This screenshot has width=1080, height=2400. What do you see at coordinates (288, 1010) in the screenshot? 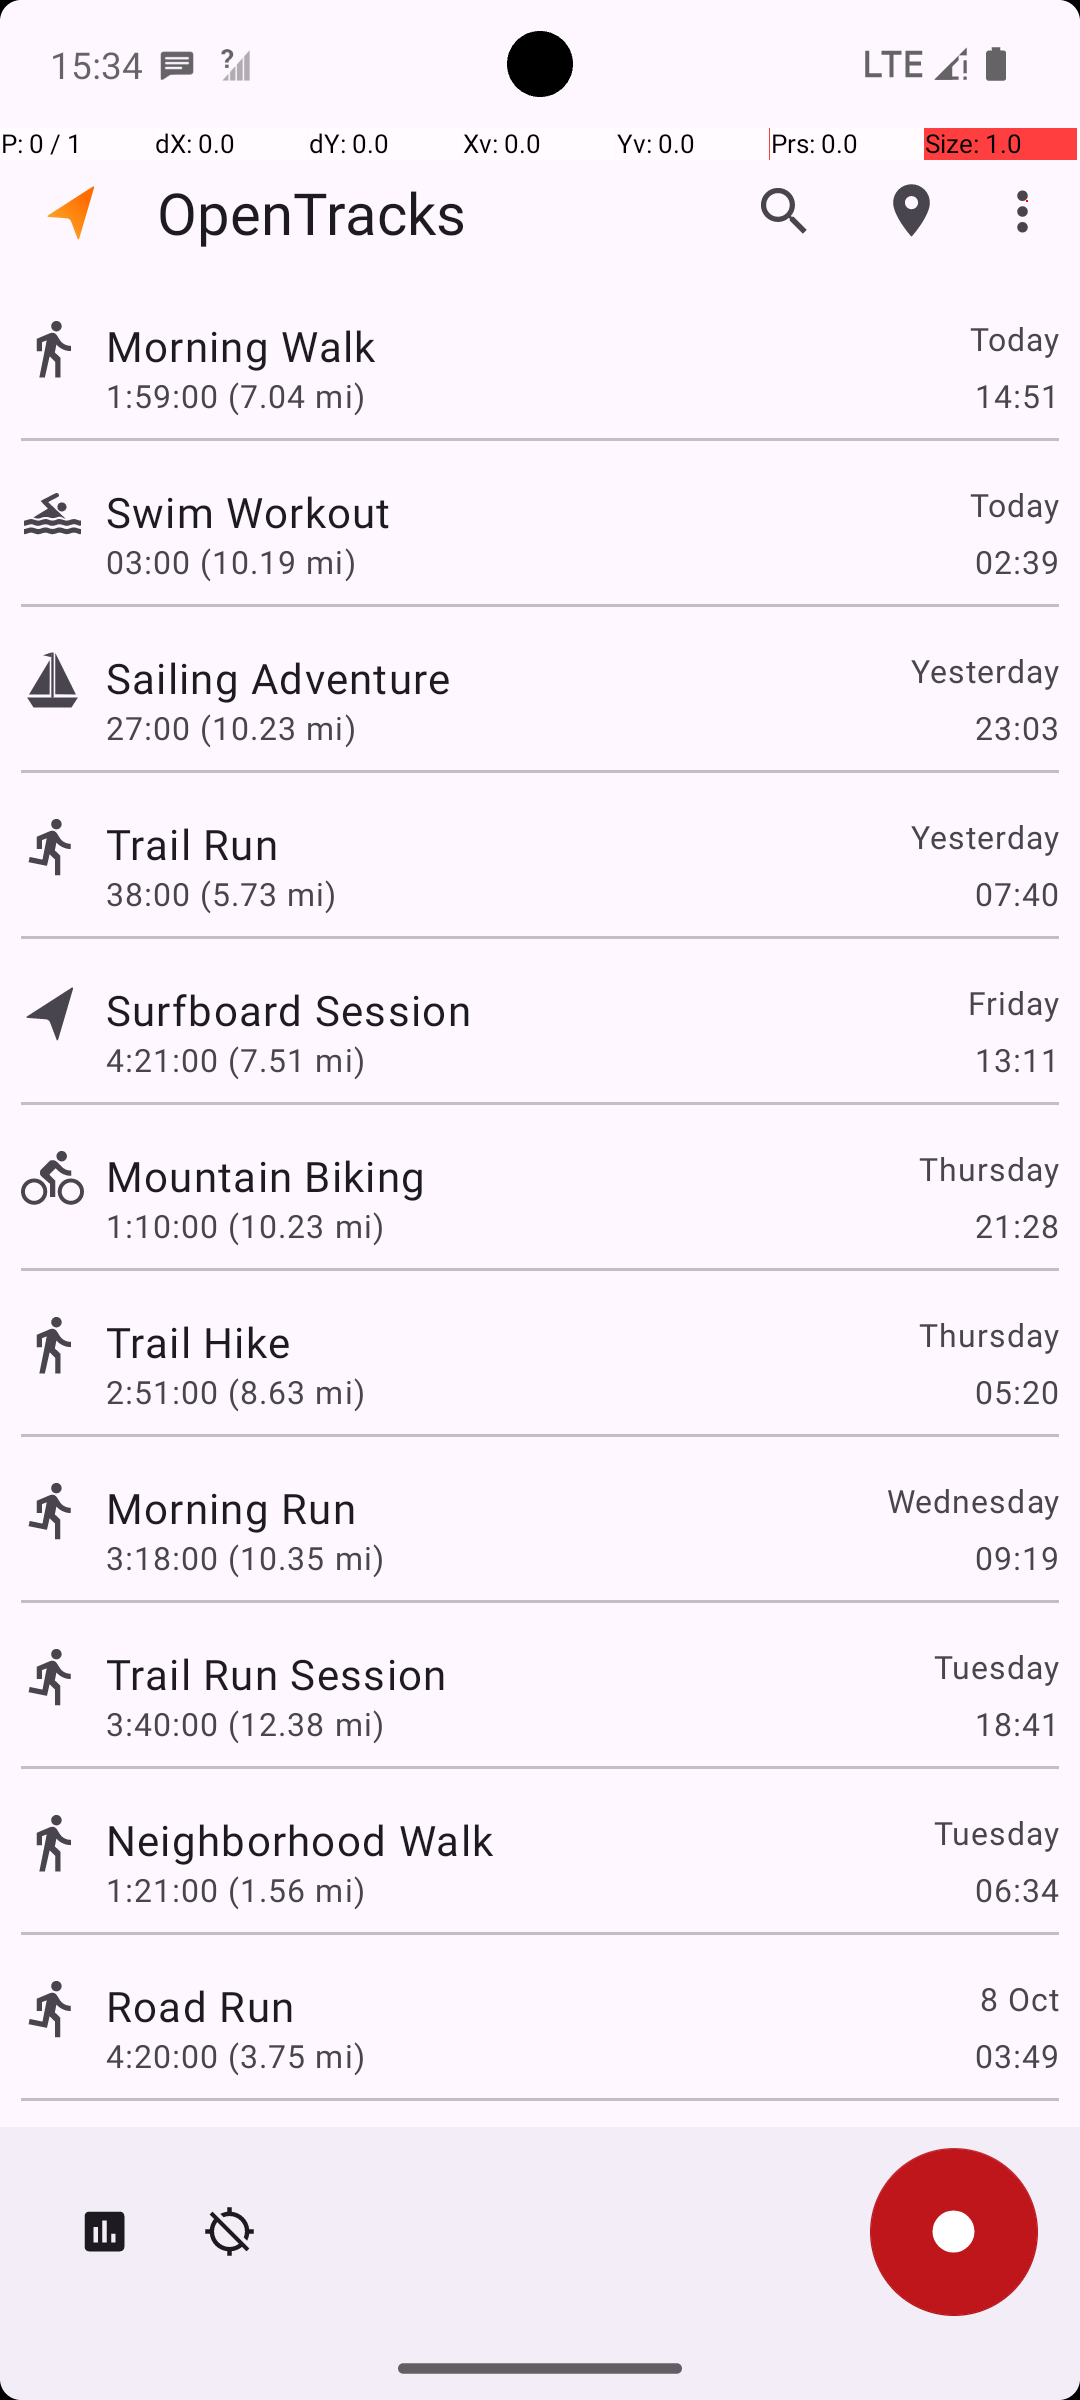
I see `Surfboard Session` at bounding box center [288, 1010].